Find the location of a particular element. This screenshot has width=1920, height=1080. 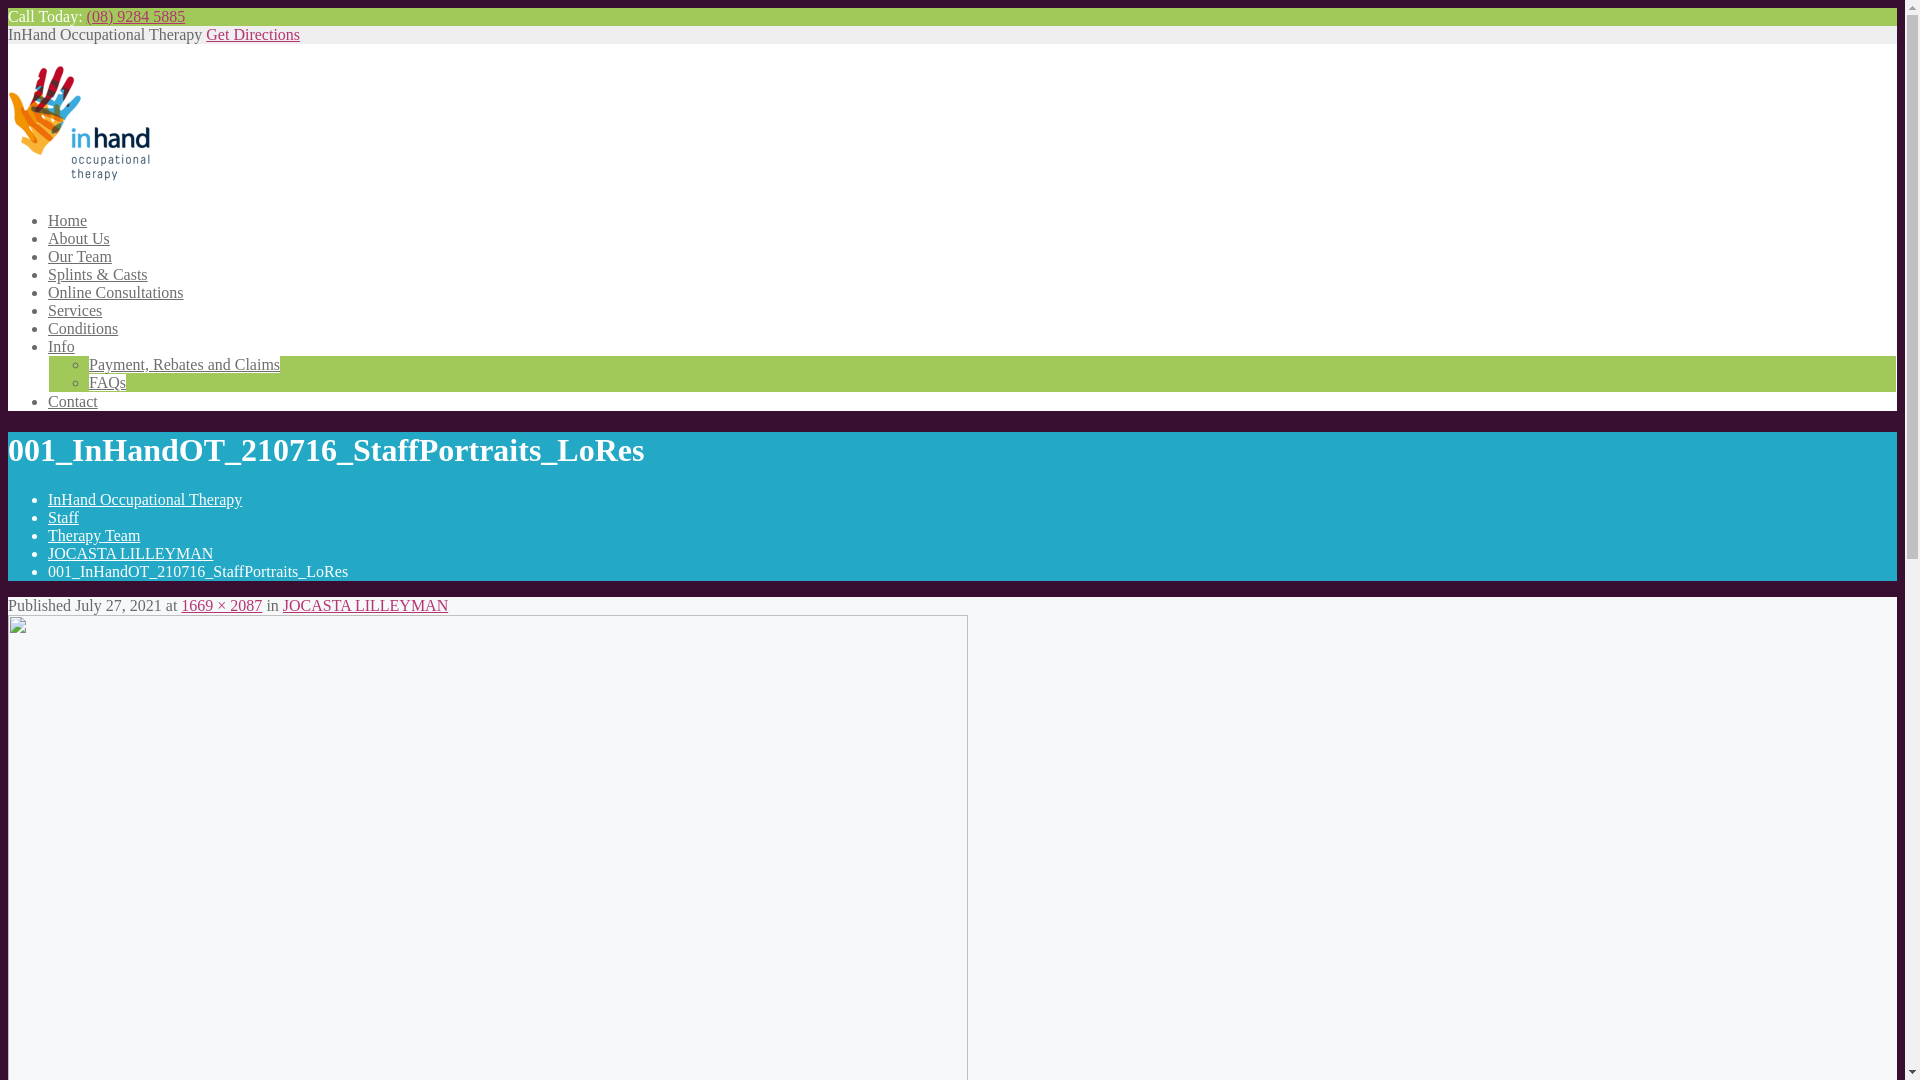

FAQs is located at coordinates (108, 382).